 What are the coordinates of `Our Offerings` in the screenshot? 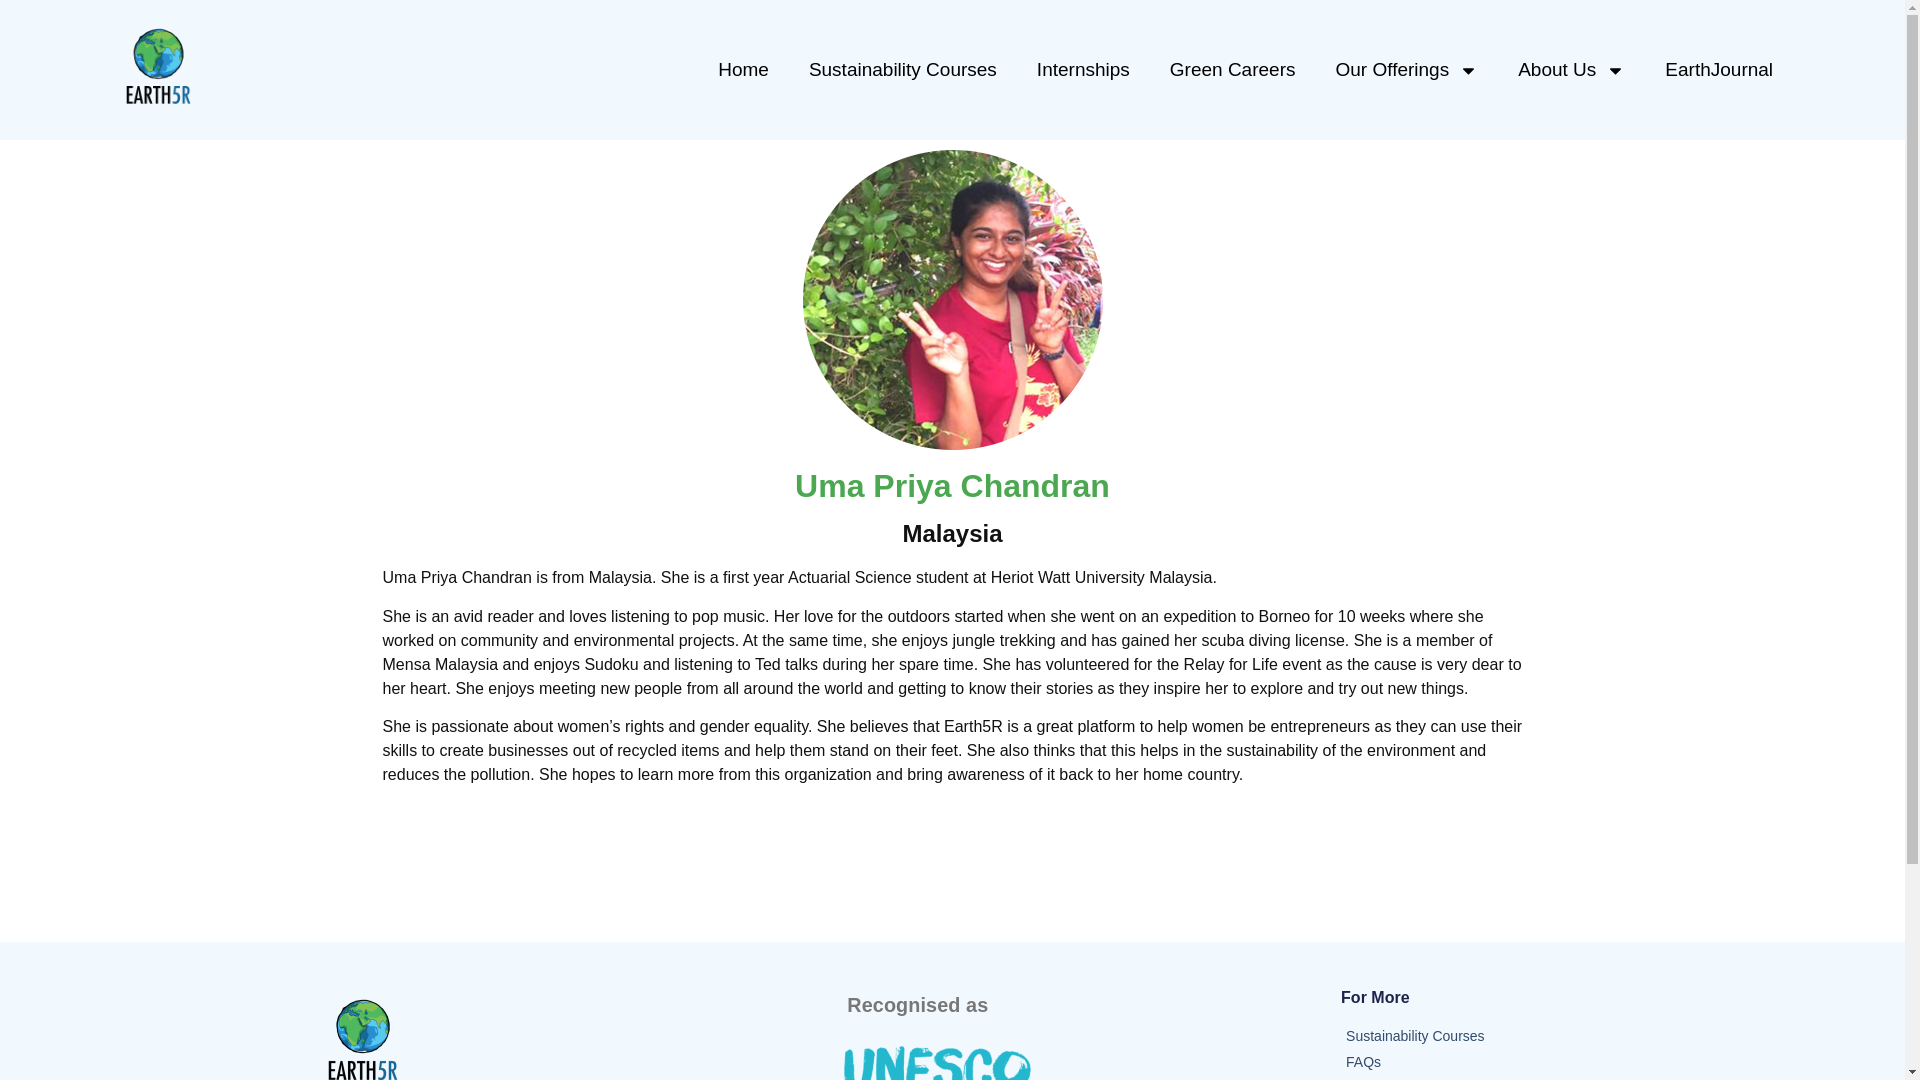 It's located at (1406, 70).